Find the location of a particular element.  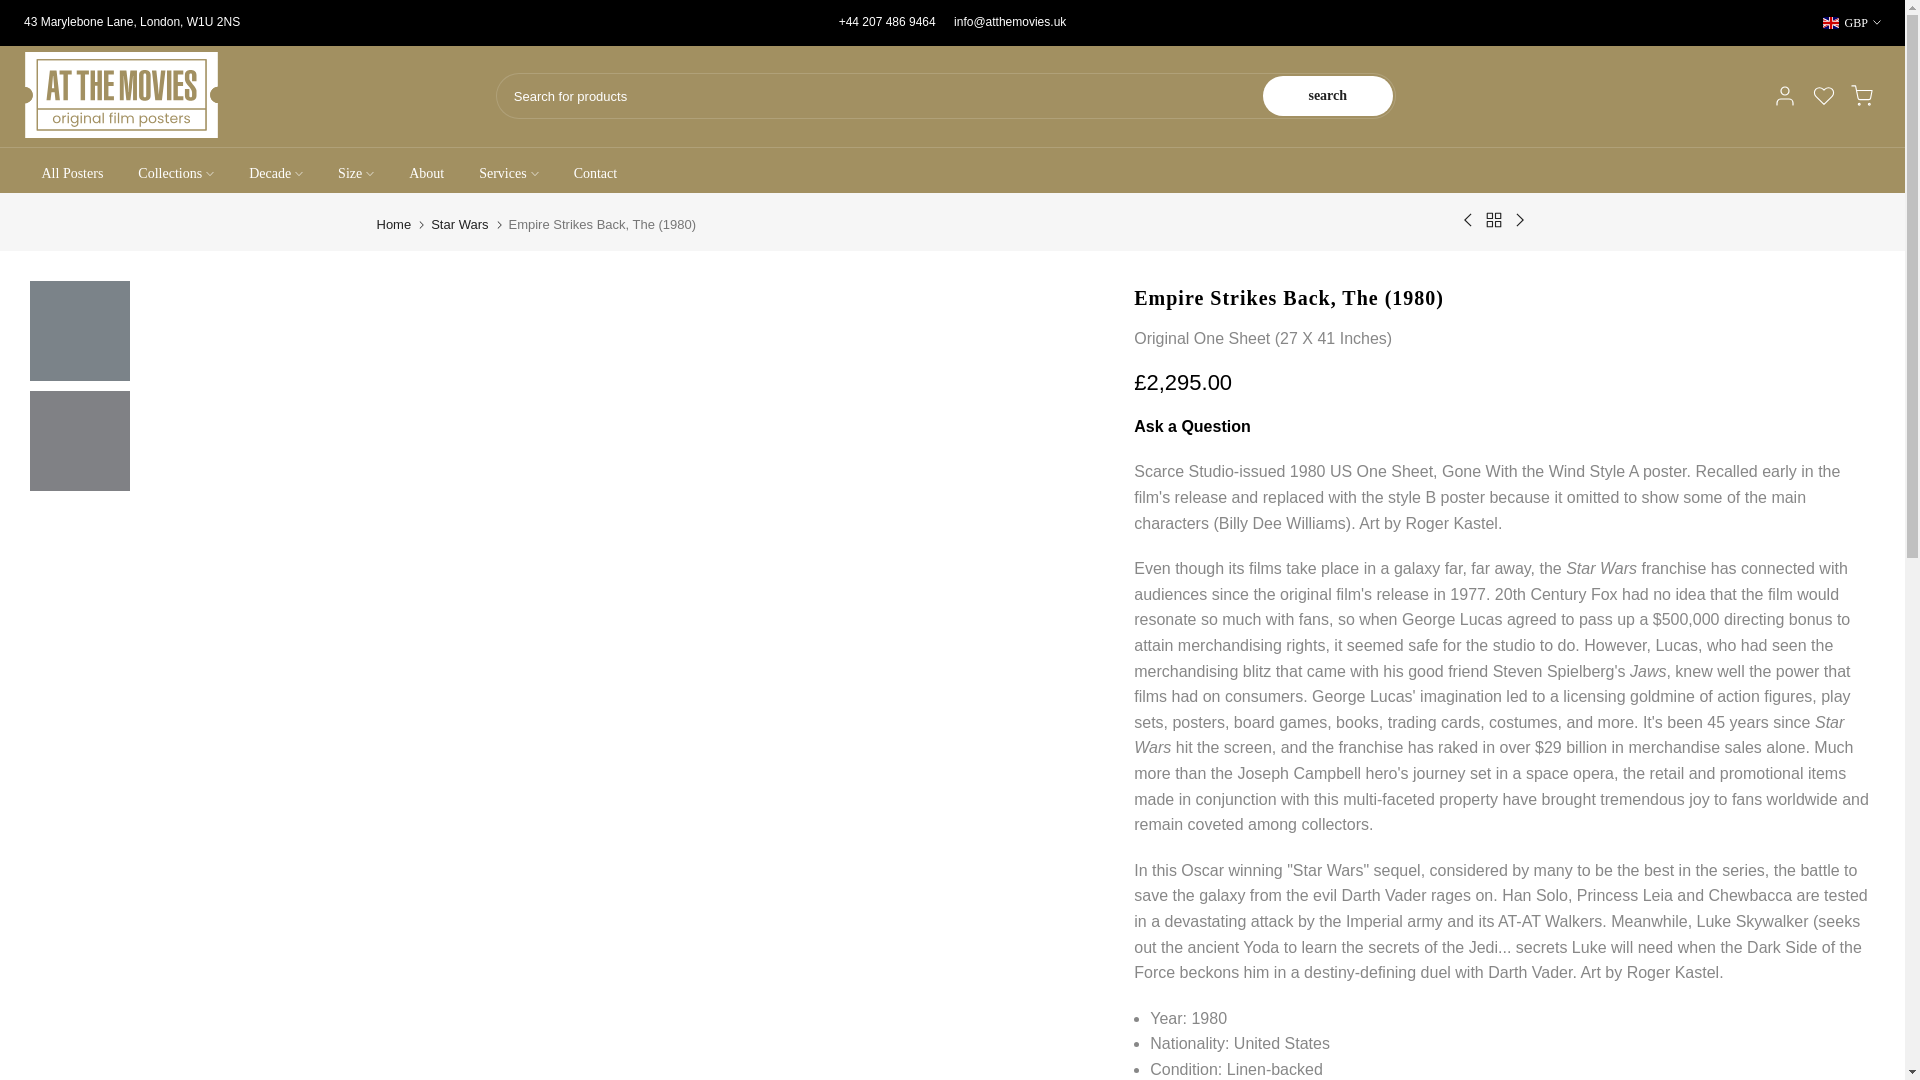

Collections is located at coordinates (176, 174).